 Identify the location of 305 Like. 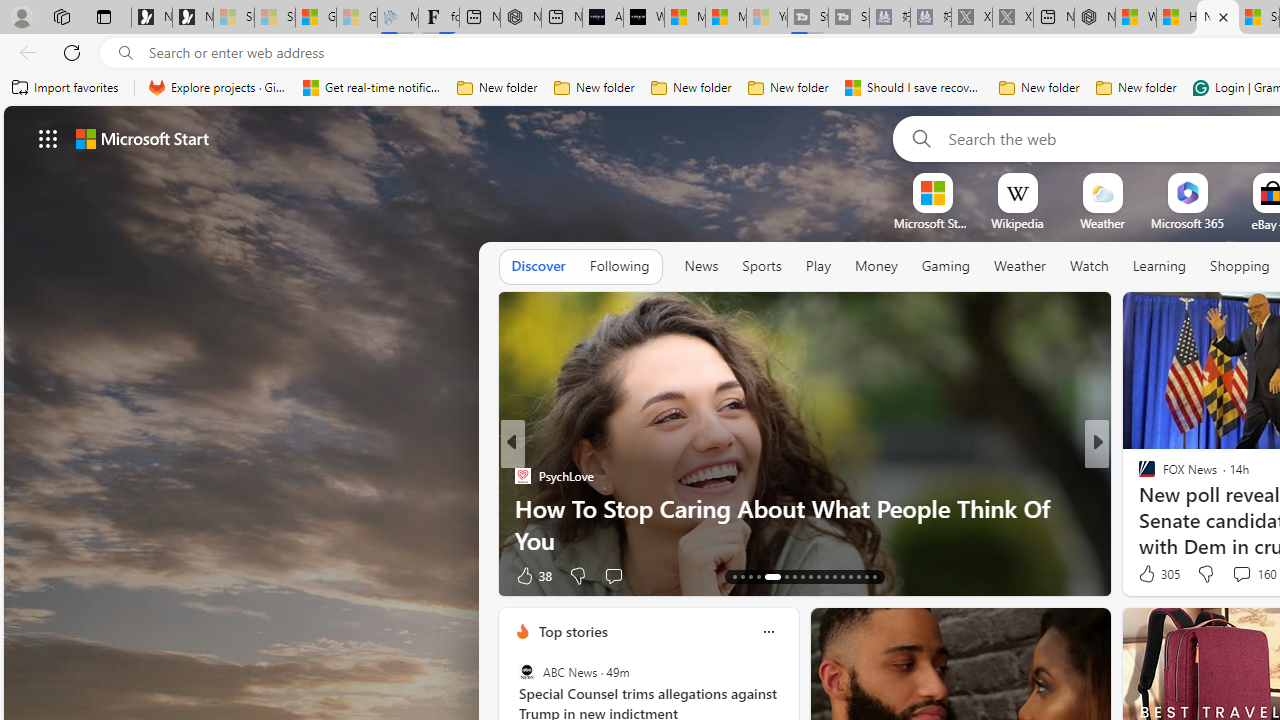
(1157, 574).